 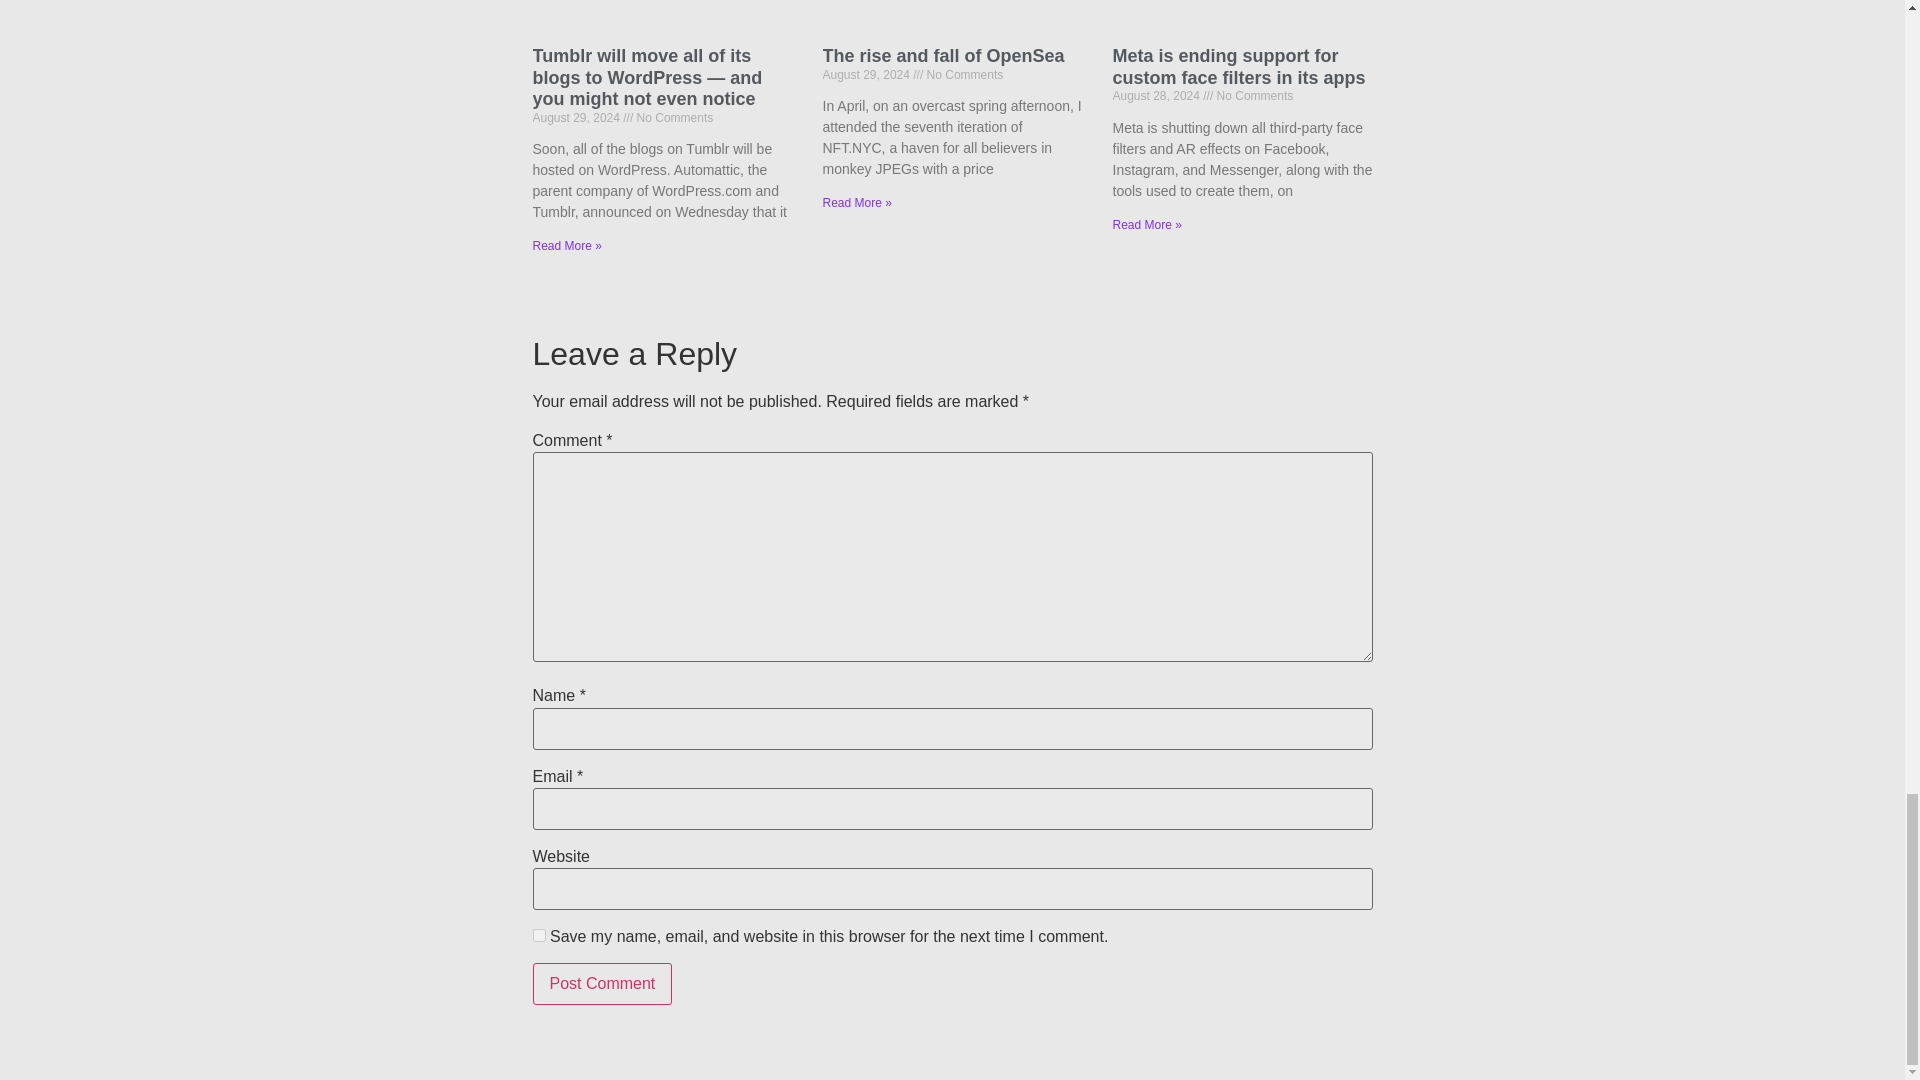 What do you see at coordinates (538, 934) in the screenshot?
I see `yes` at bounding box center [538, 934].